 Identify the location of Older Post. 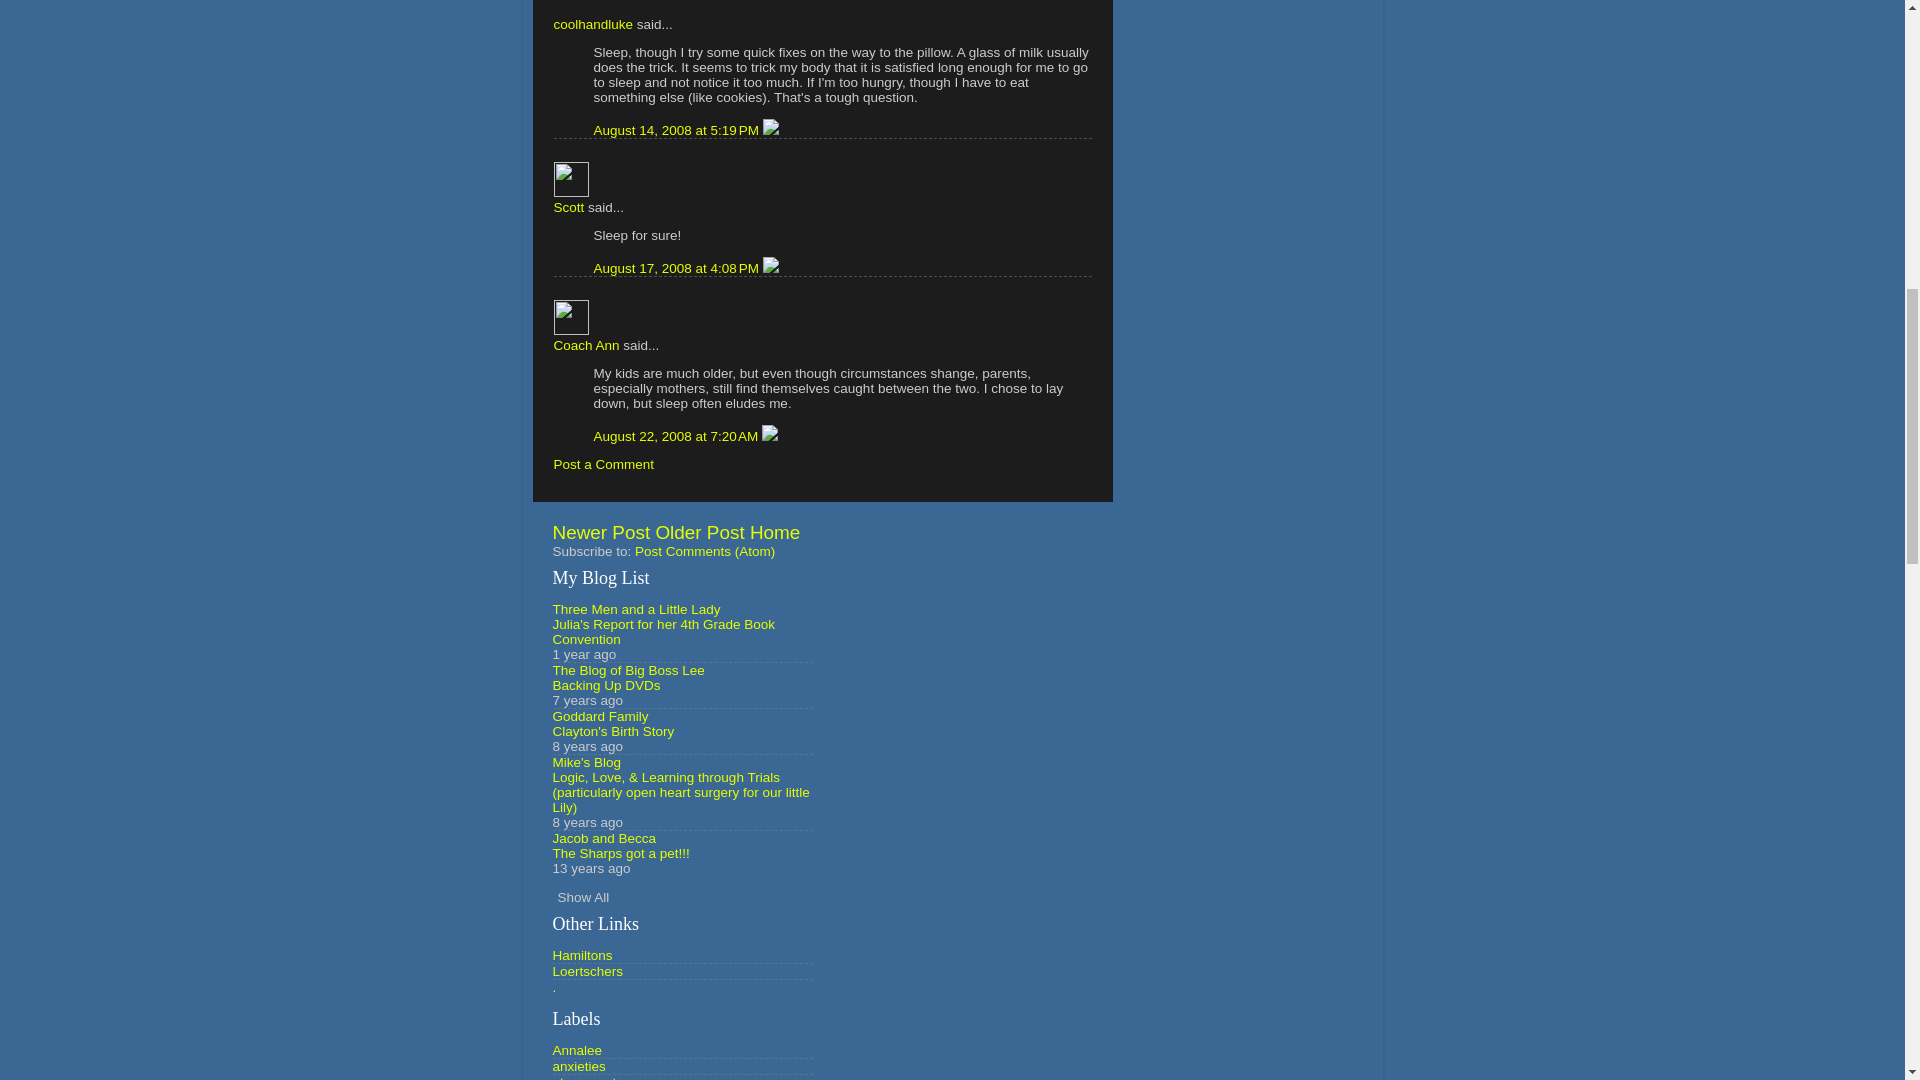
(699, 532).